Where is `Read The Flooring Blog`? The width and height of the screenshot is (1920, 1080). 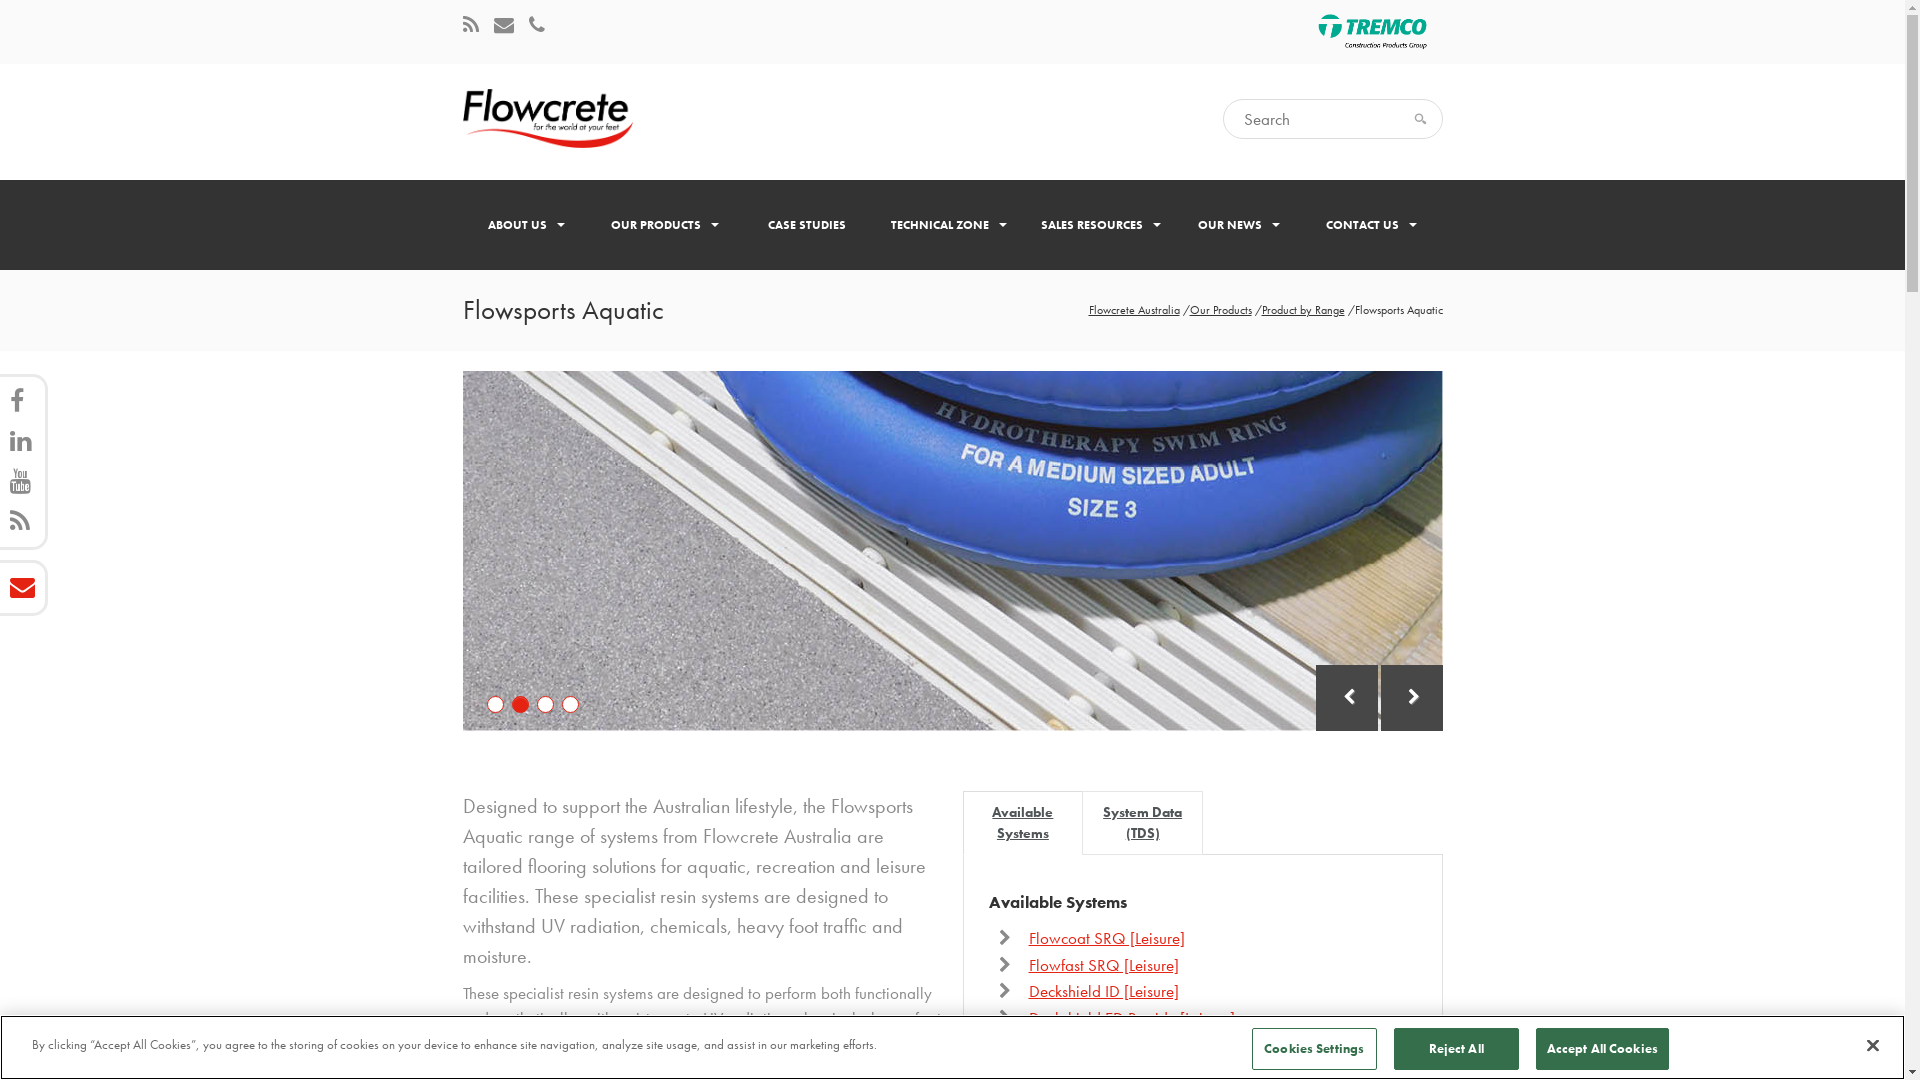 Read The Flooring Blog is located at coordinates (470, 26).